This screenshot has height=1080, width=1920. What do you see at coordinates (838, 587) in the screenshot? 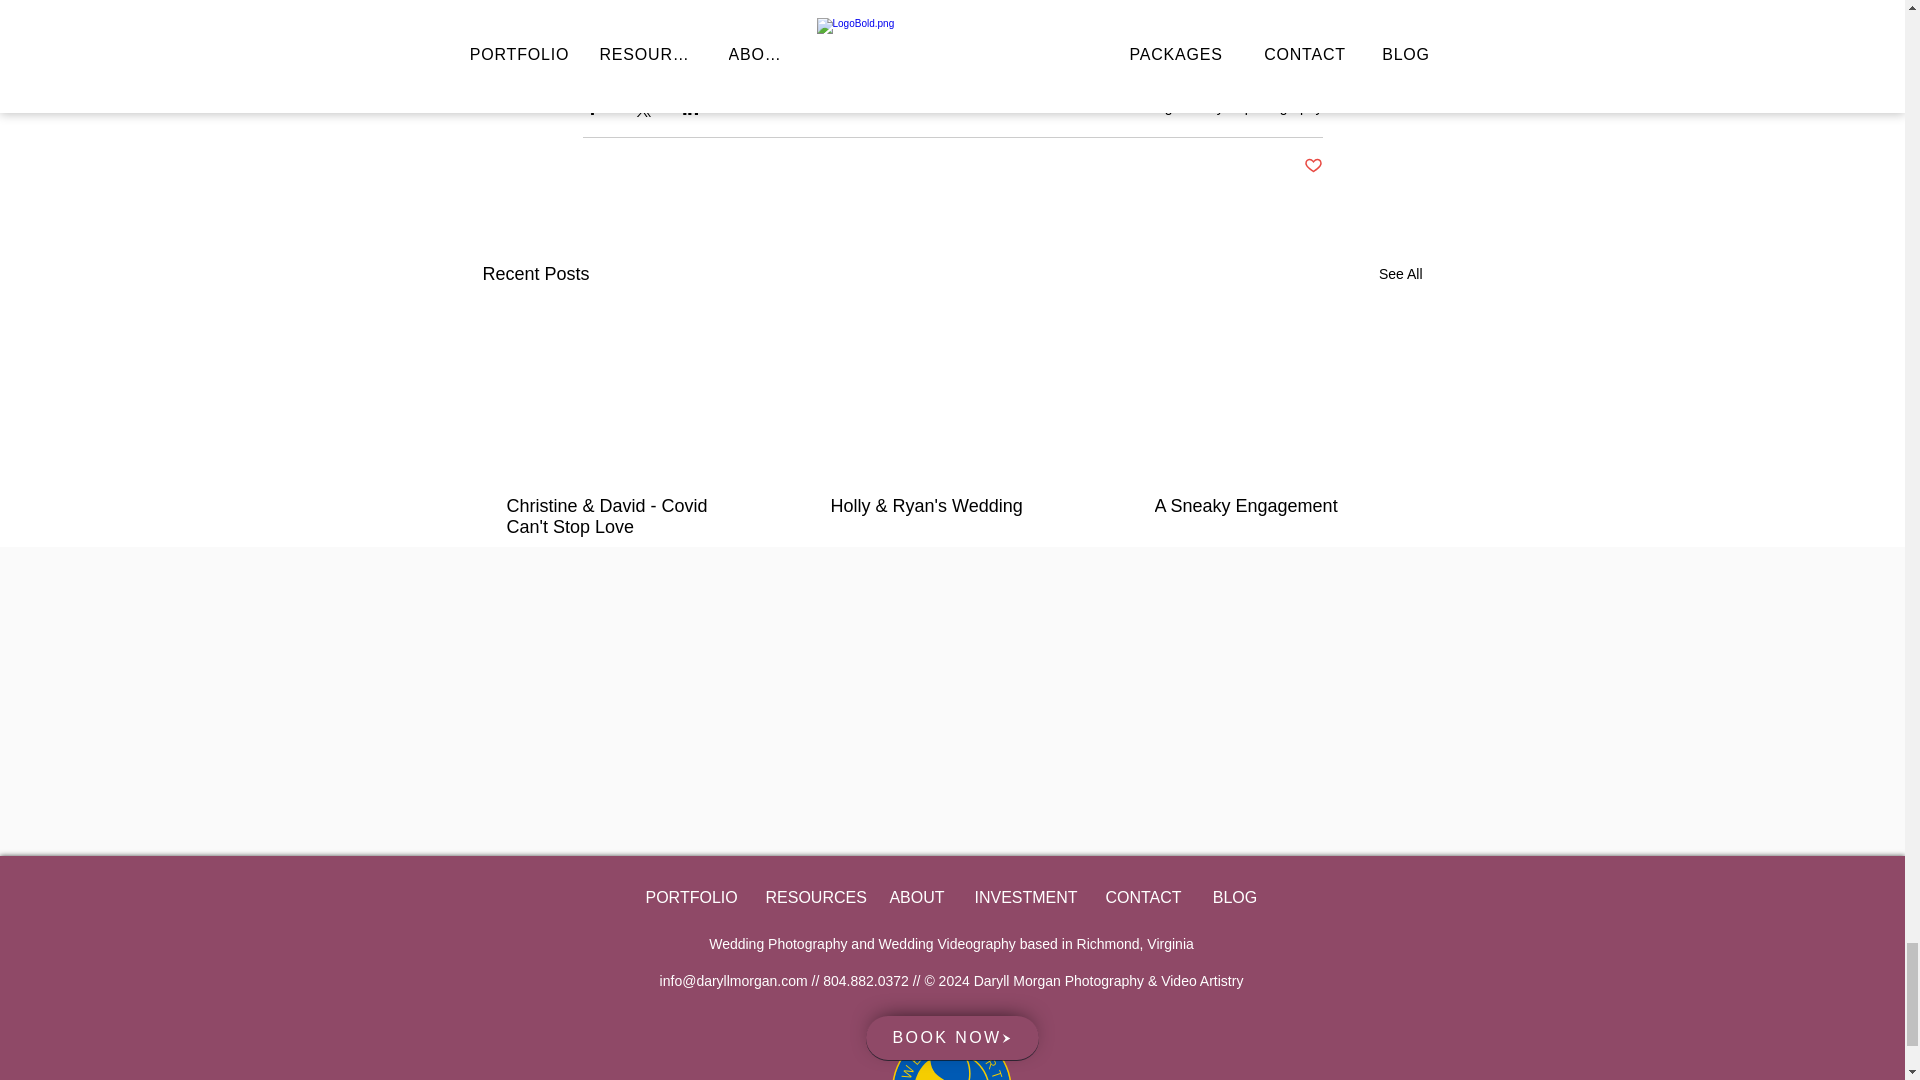
I see `Post not marked as liked` at bounding box center [838, 587].